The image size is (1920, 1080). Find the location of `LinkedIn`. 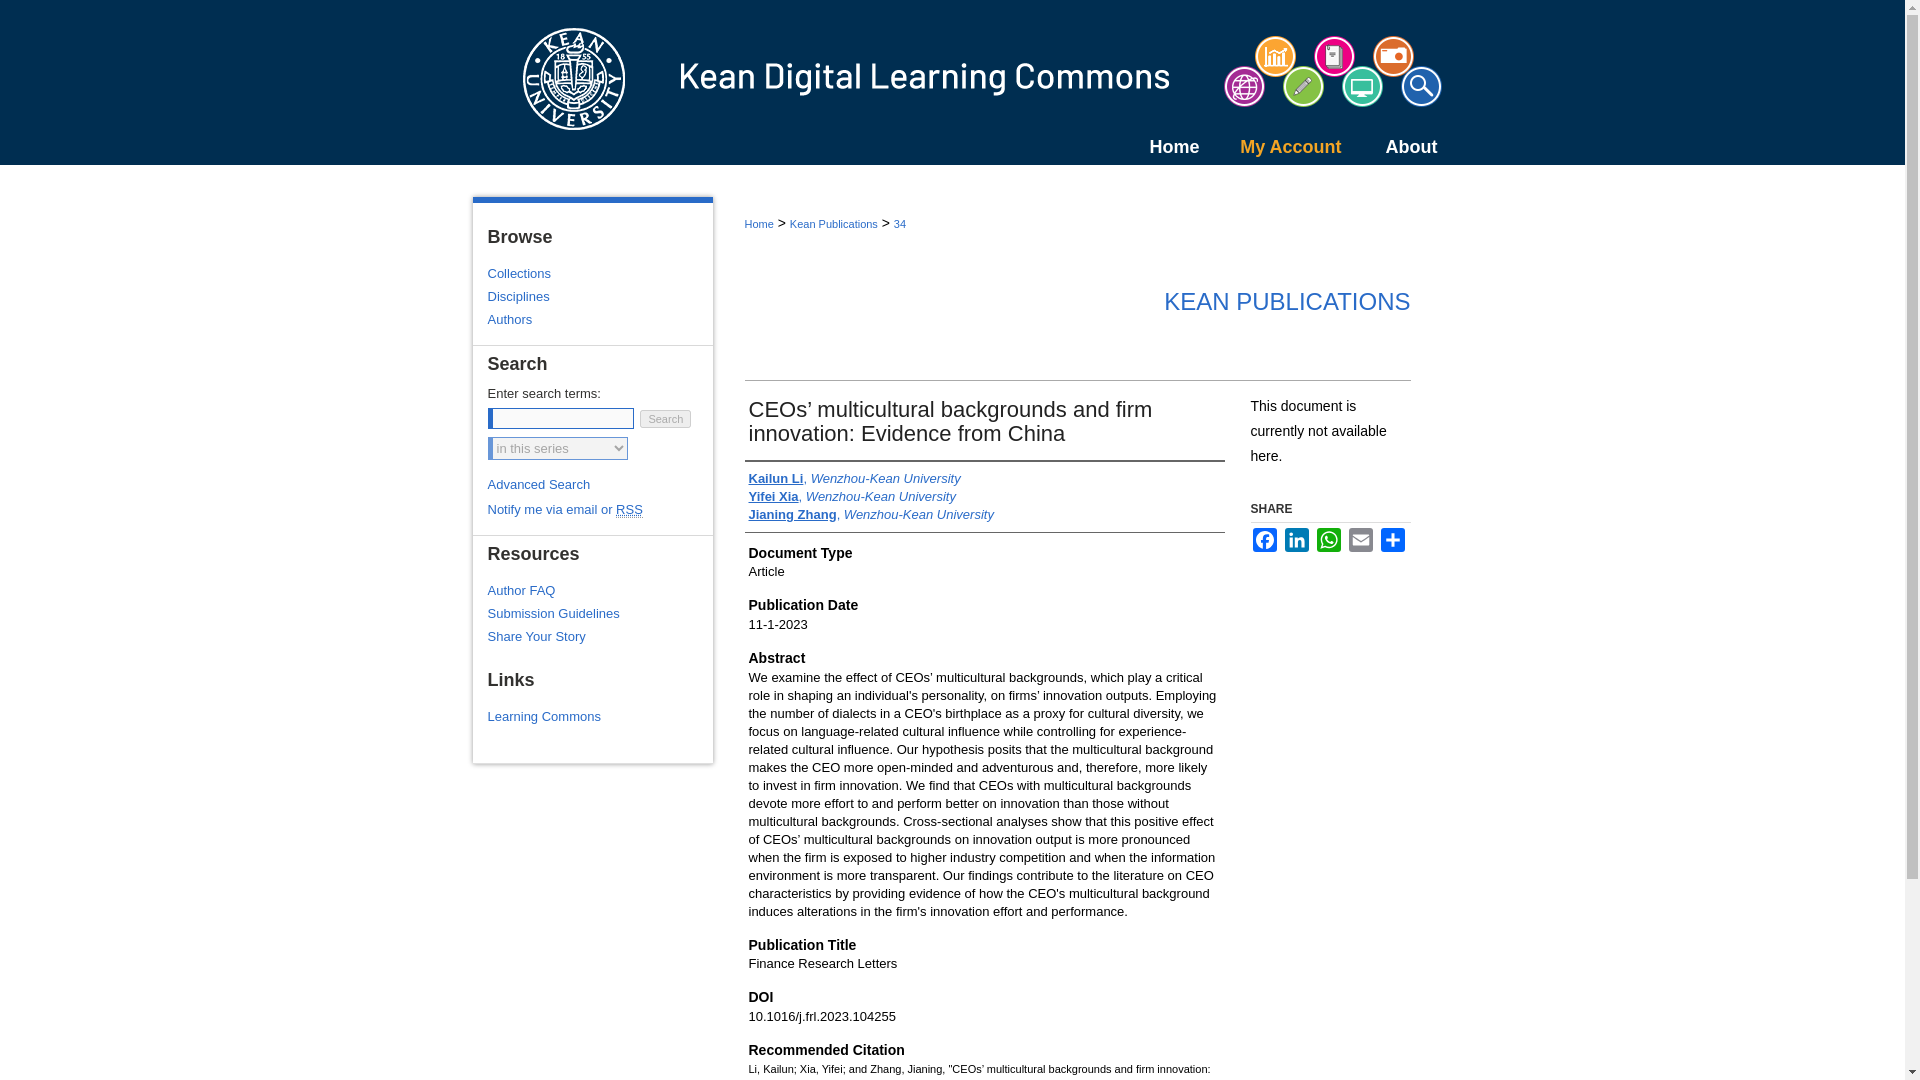

LinkedIn is located at coordinates (1296, 540).